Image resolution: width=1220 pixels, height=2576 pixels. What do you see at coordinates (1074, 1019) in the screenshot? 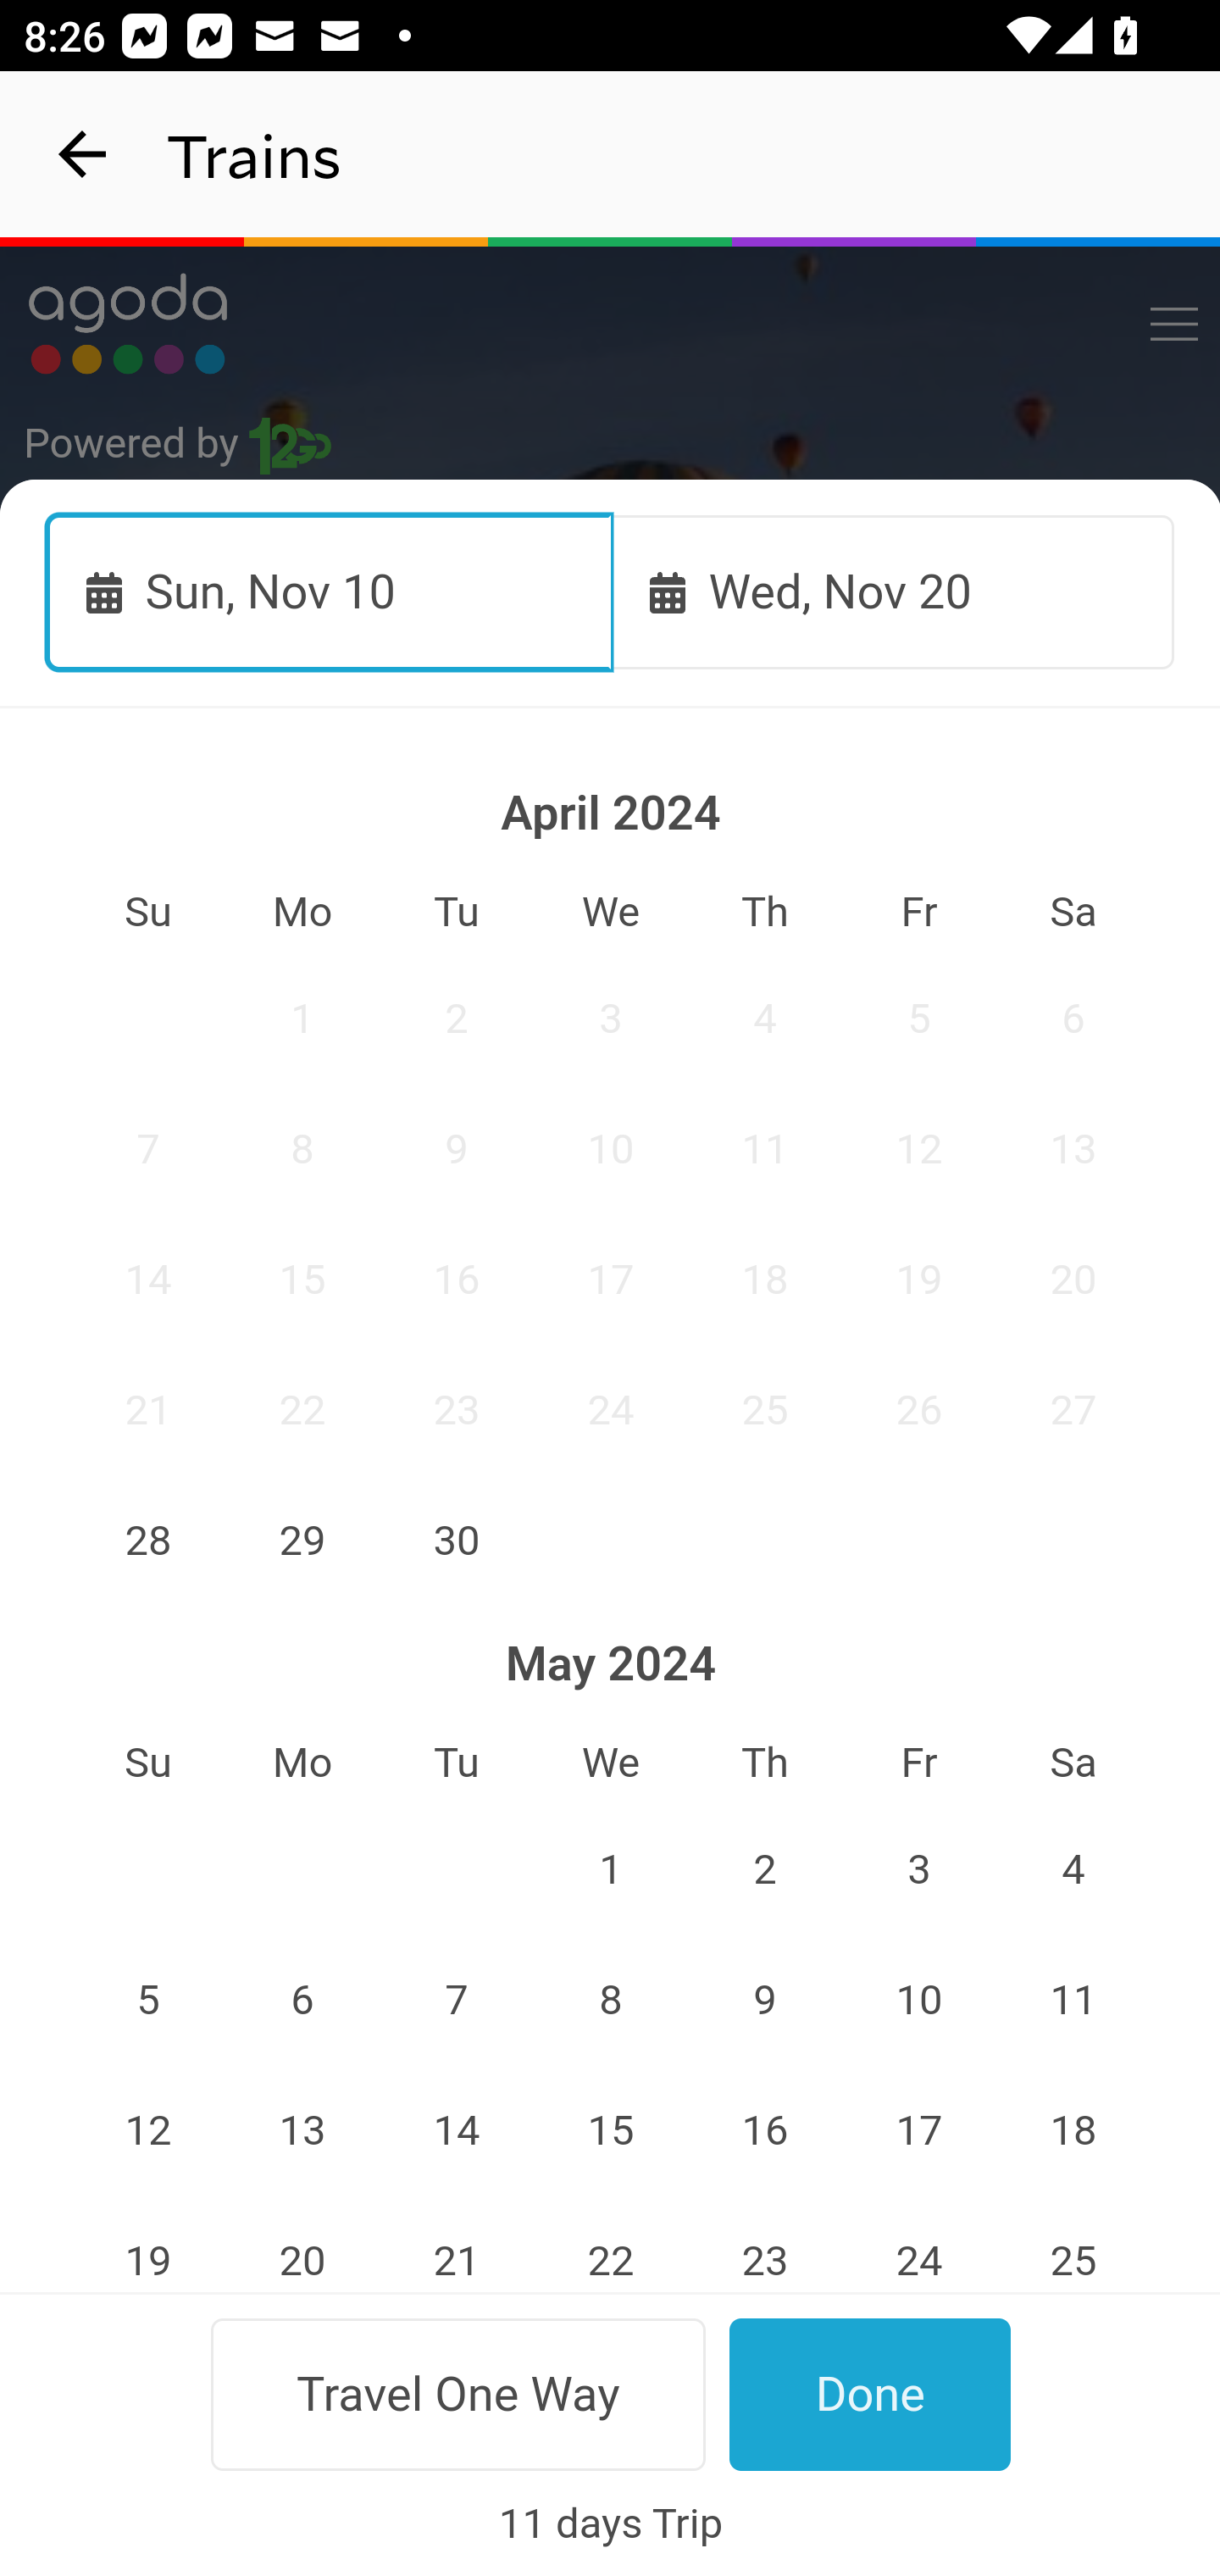
I see `6` at bounding box center [1074, 1019].